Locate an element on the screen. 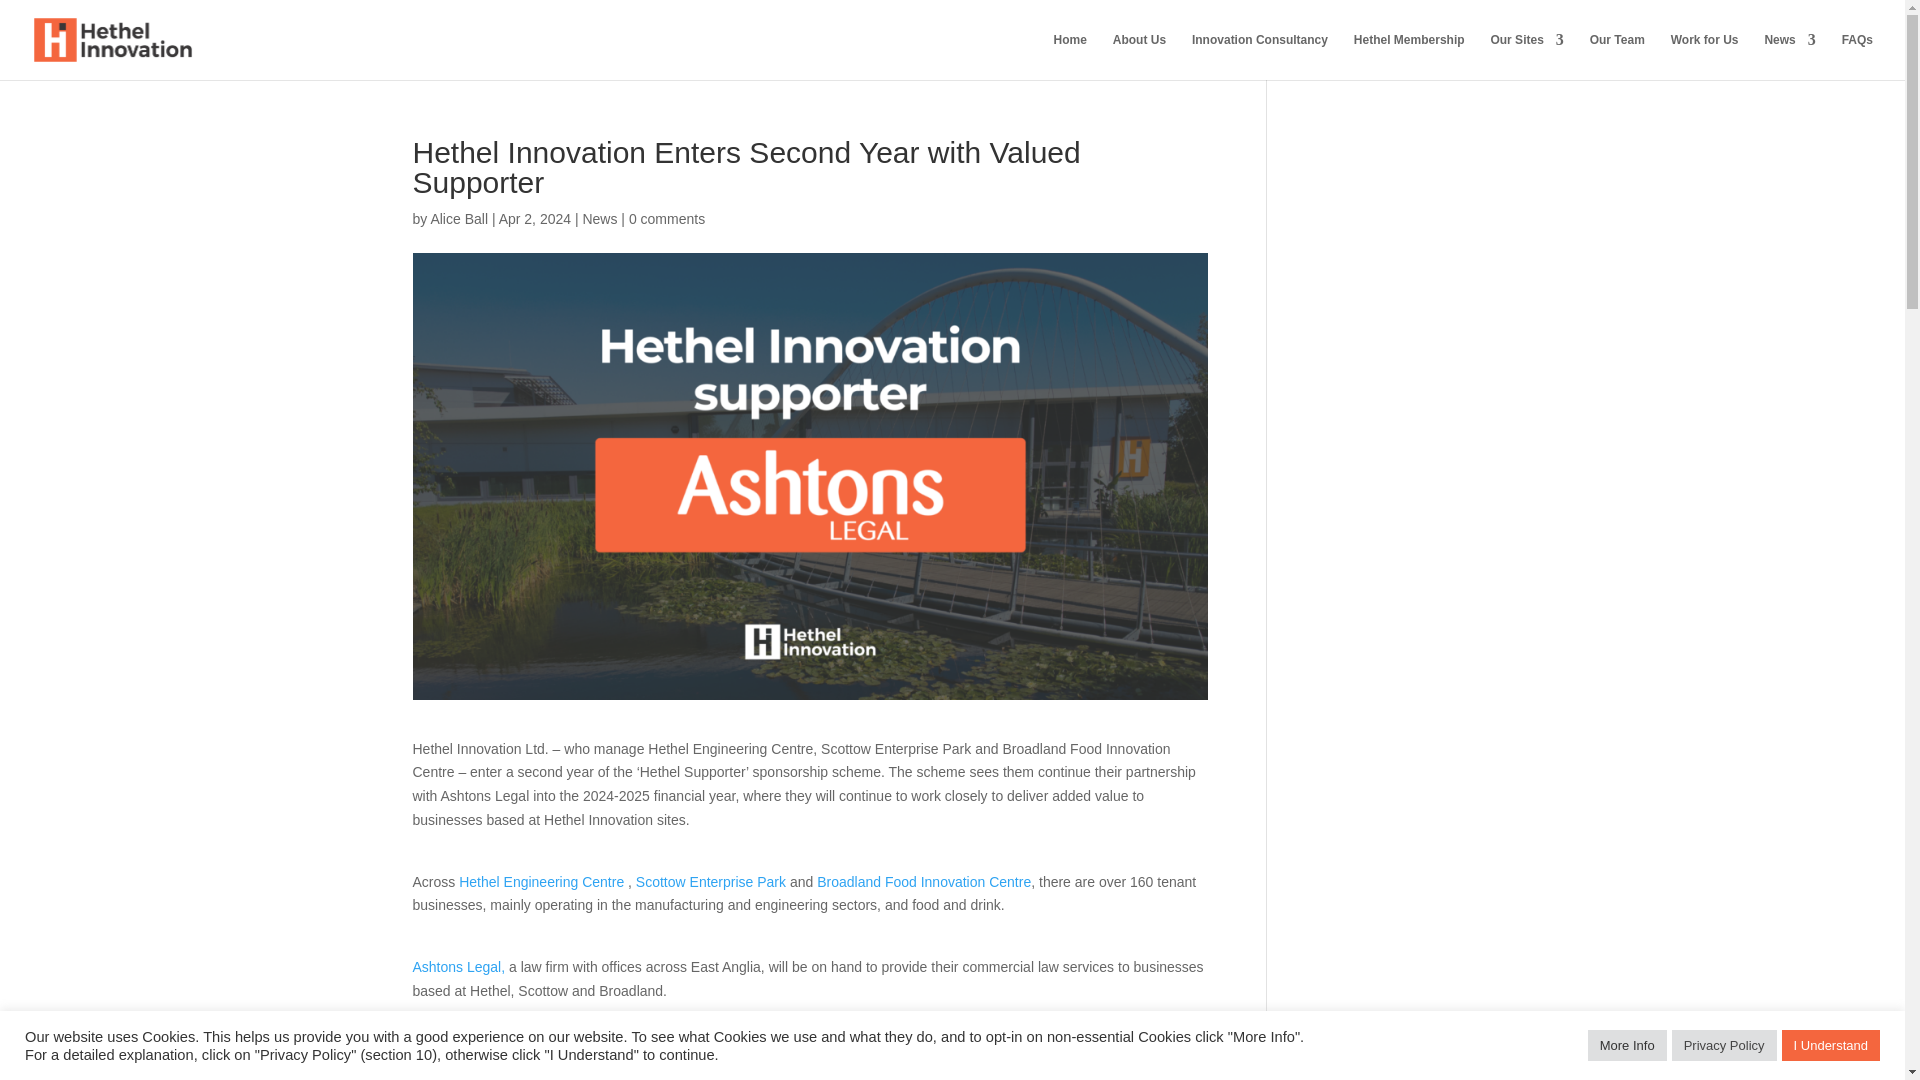 The height and width of the screenshot is (1080, 1920). News is located at coordinates (1789, 56).